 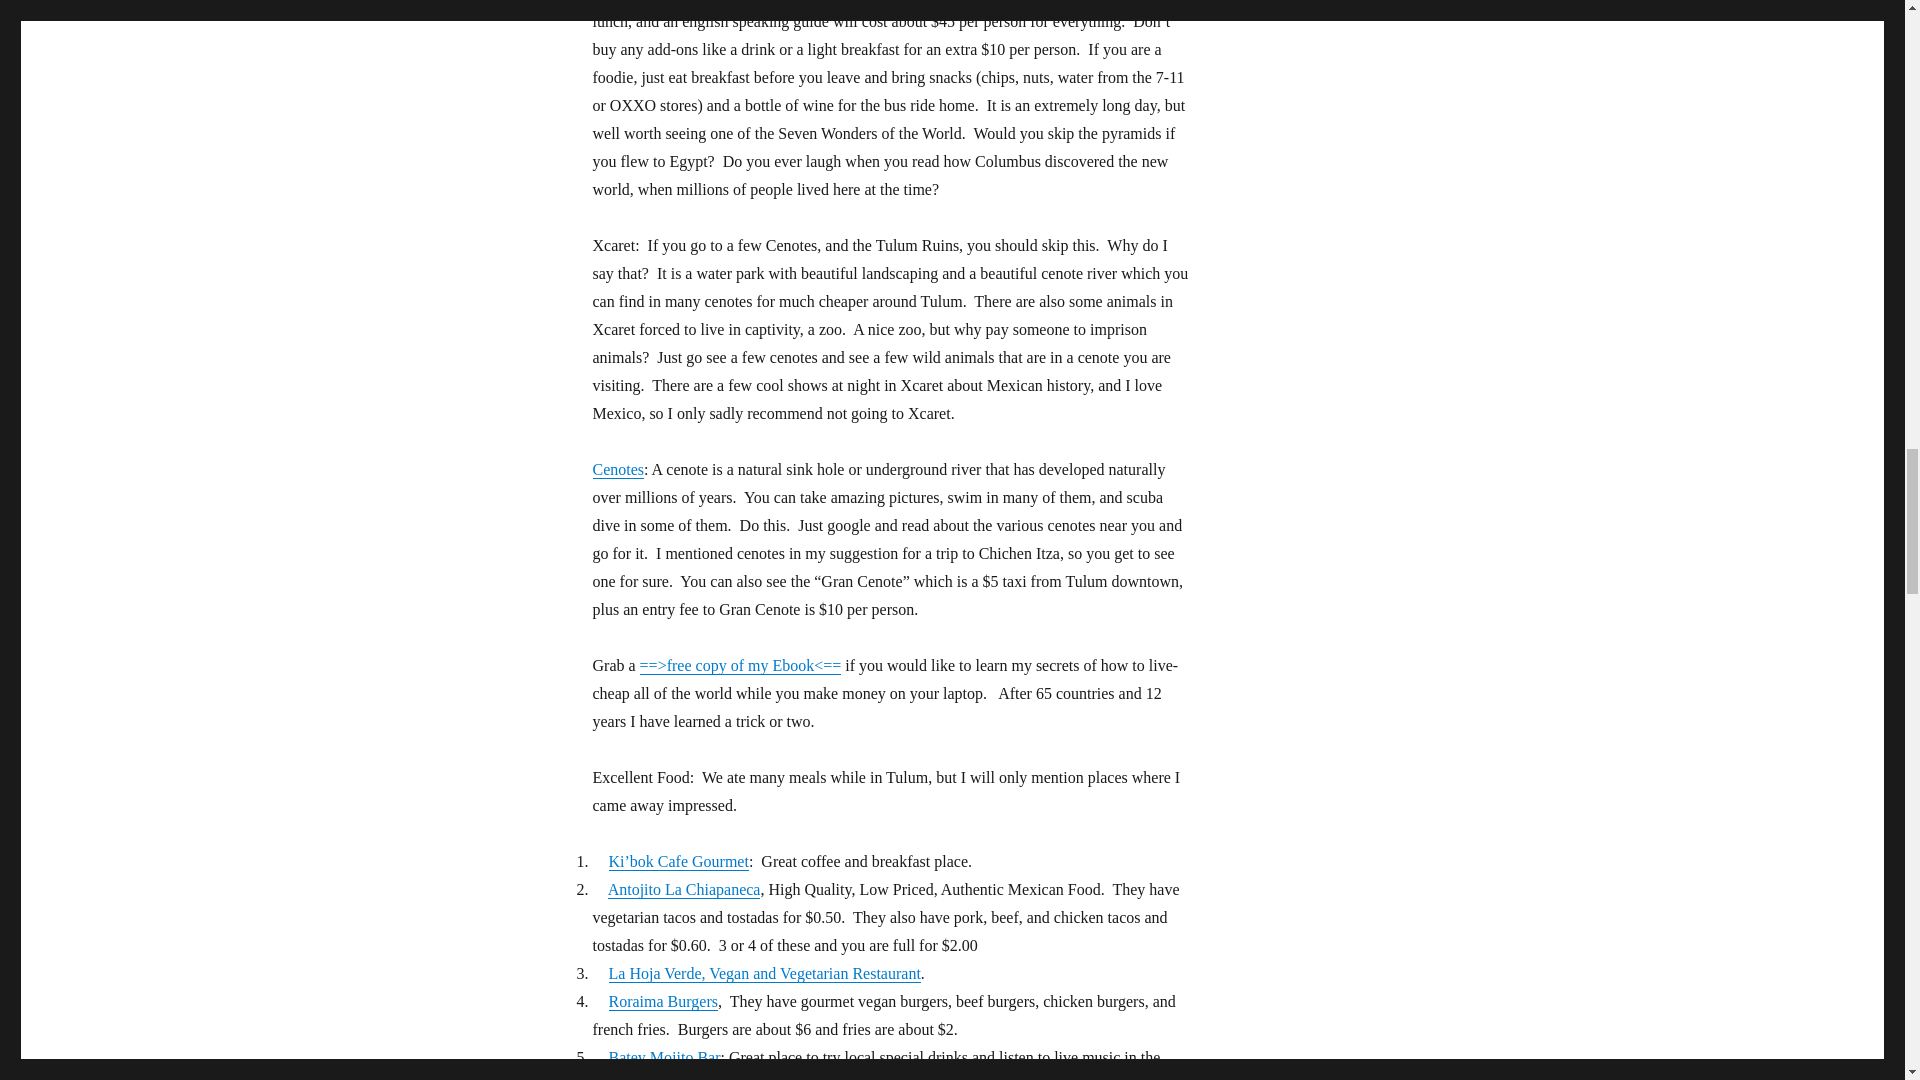 What do you see at coordinates (617, 470) in the screenshot?
I see `Cenotes` at bounding box center [617, 470].